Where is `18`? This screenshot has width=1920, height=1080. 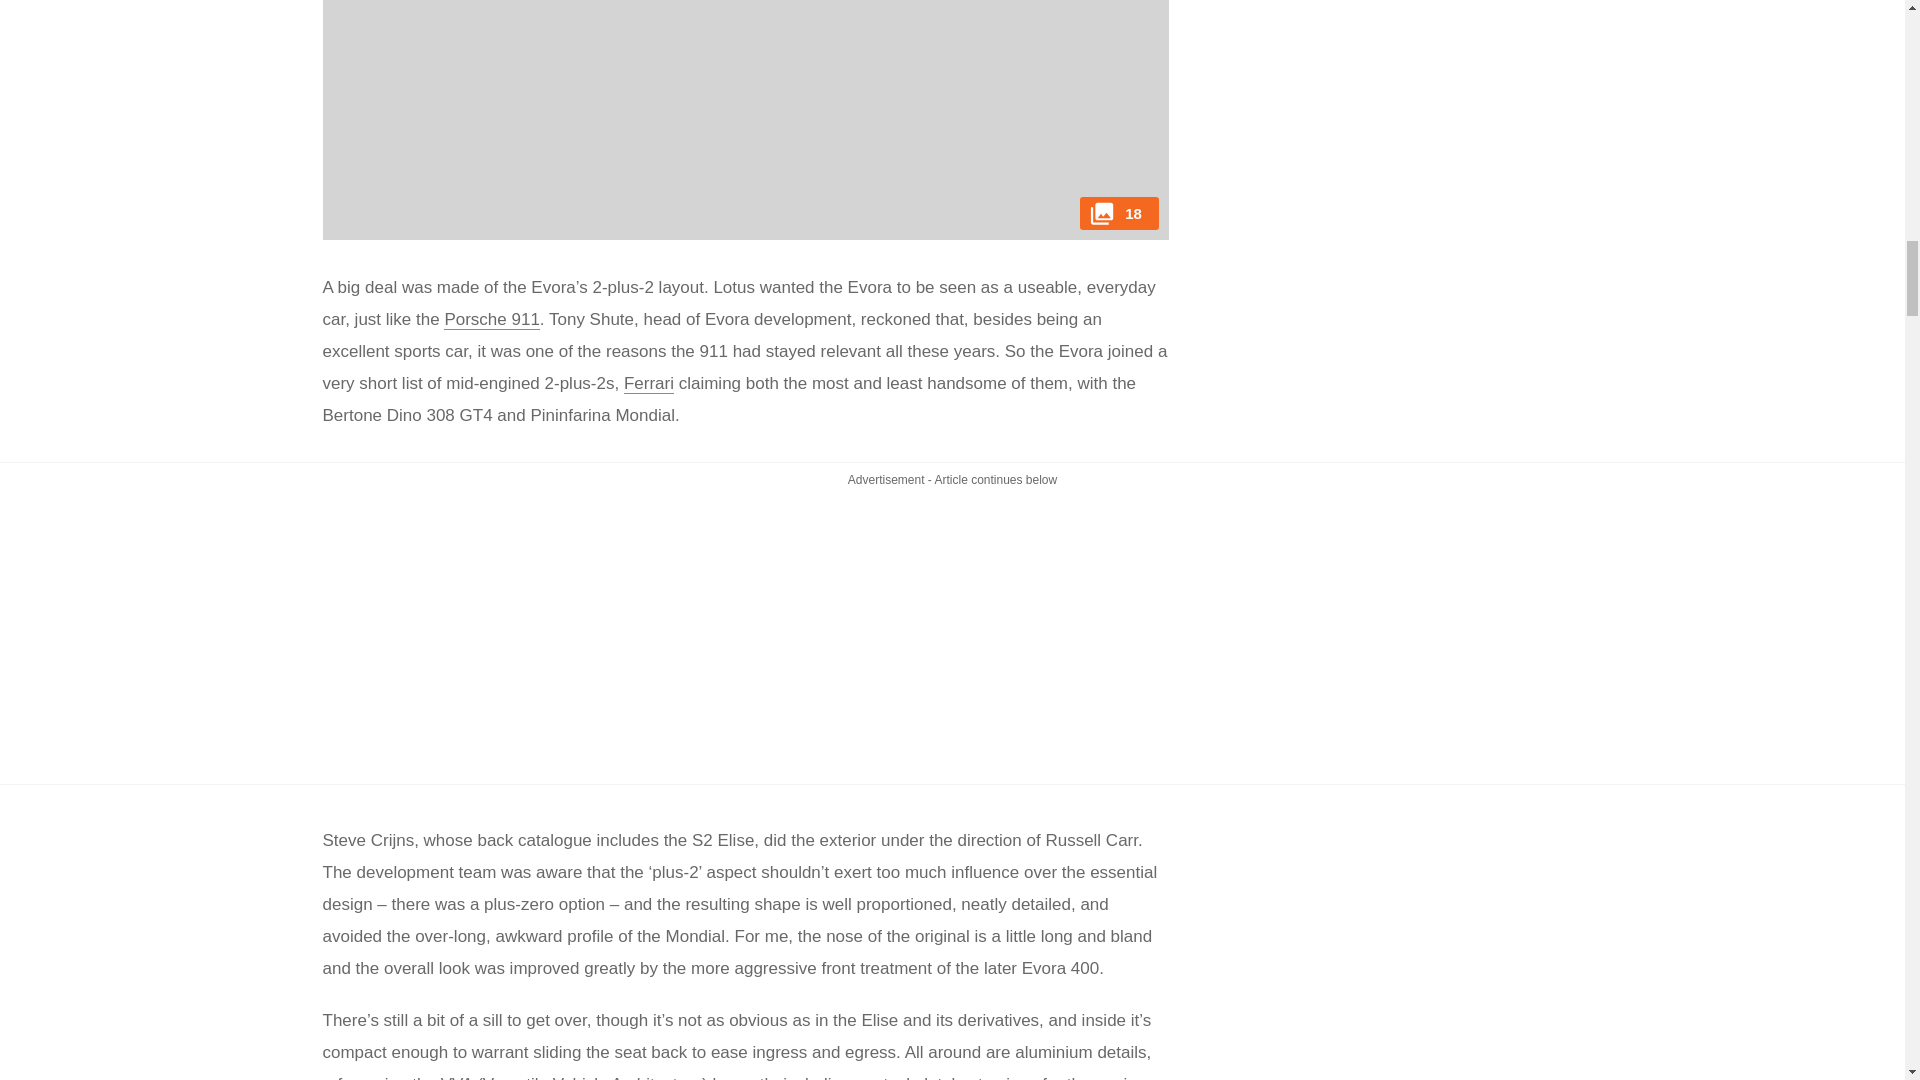
18 is located at coordinates (744, 120).